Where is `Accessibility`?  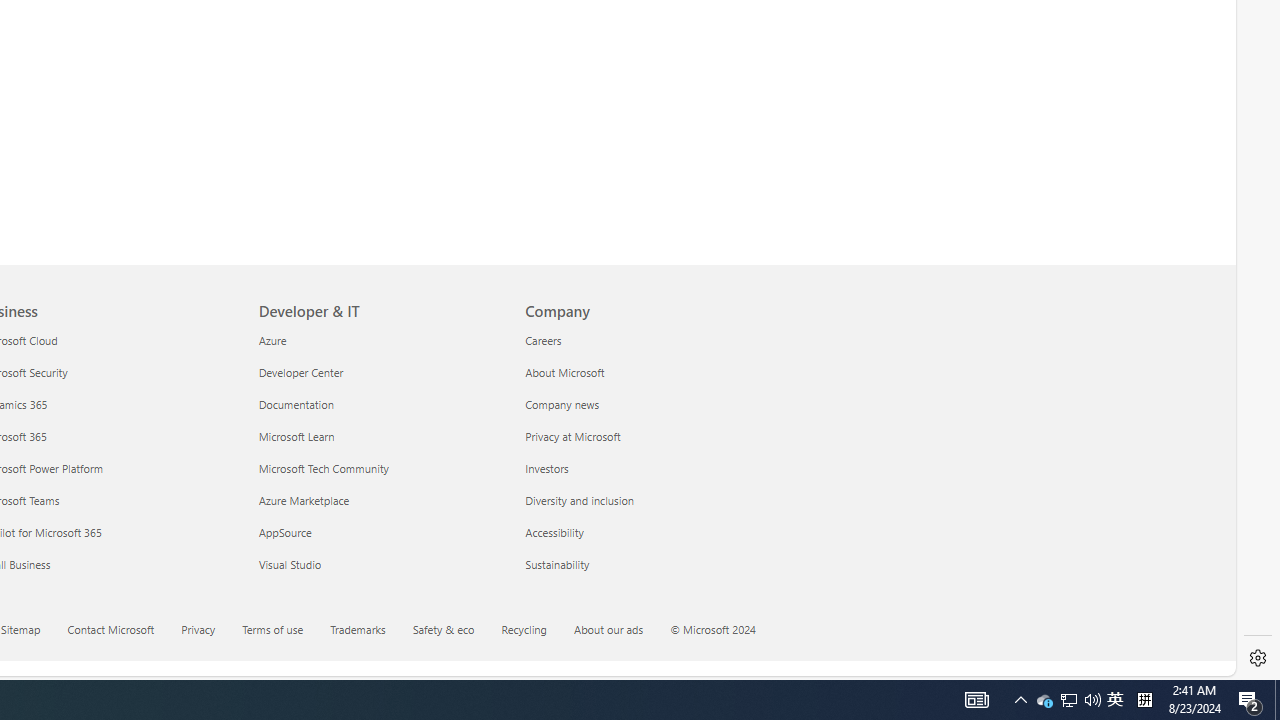 Accessibility is located at coordinates (646, 532).